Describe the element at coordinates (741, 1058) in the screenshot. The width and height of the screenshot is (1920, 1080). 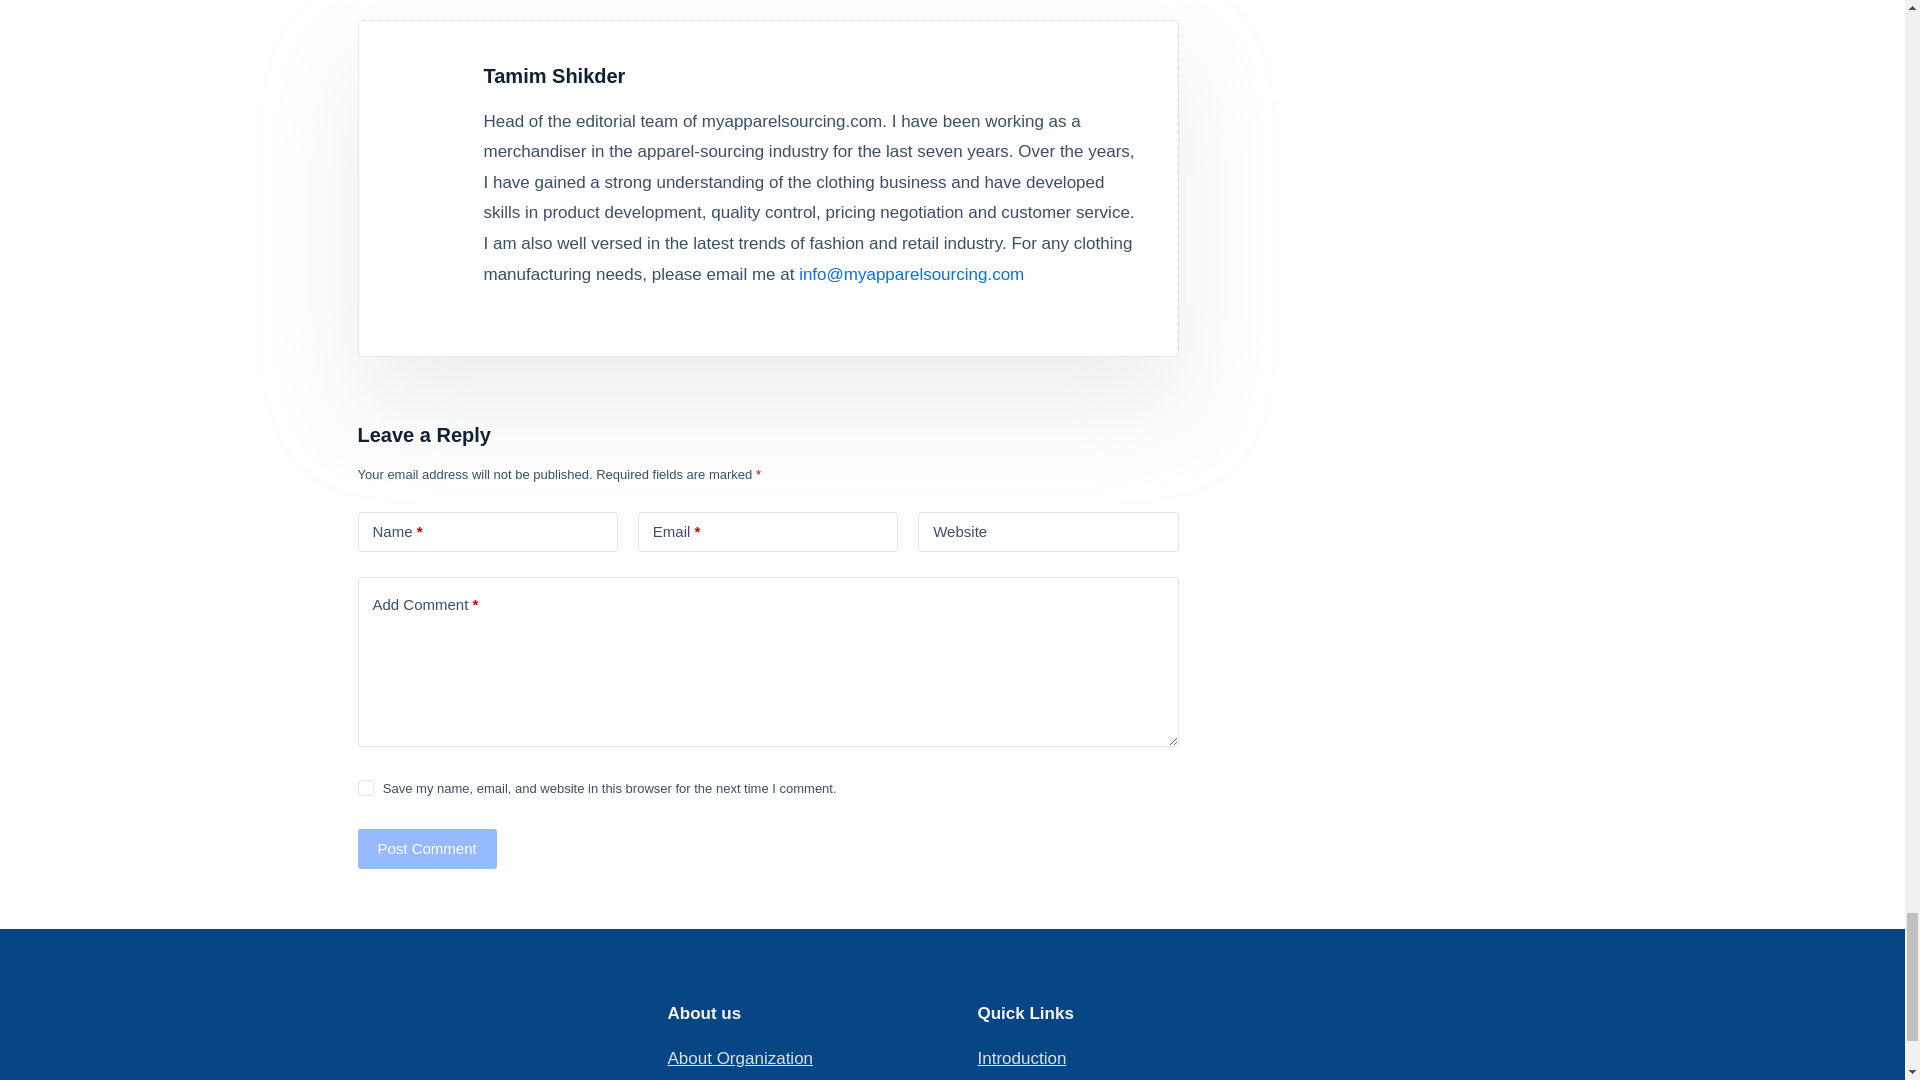
I see `About Organization` at that location.